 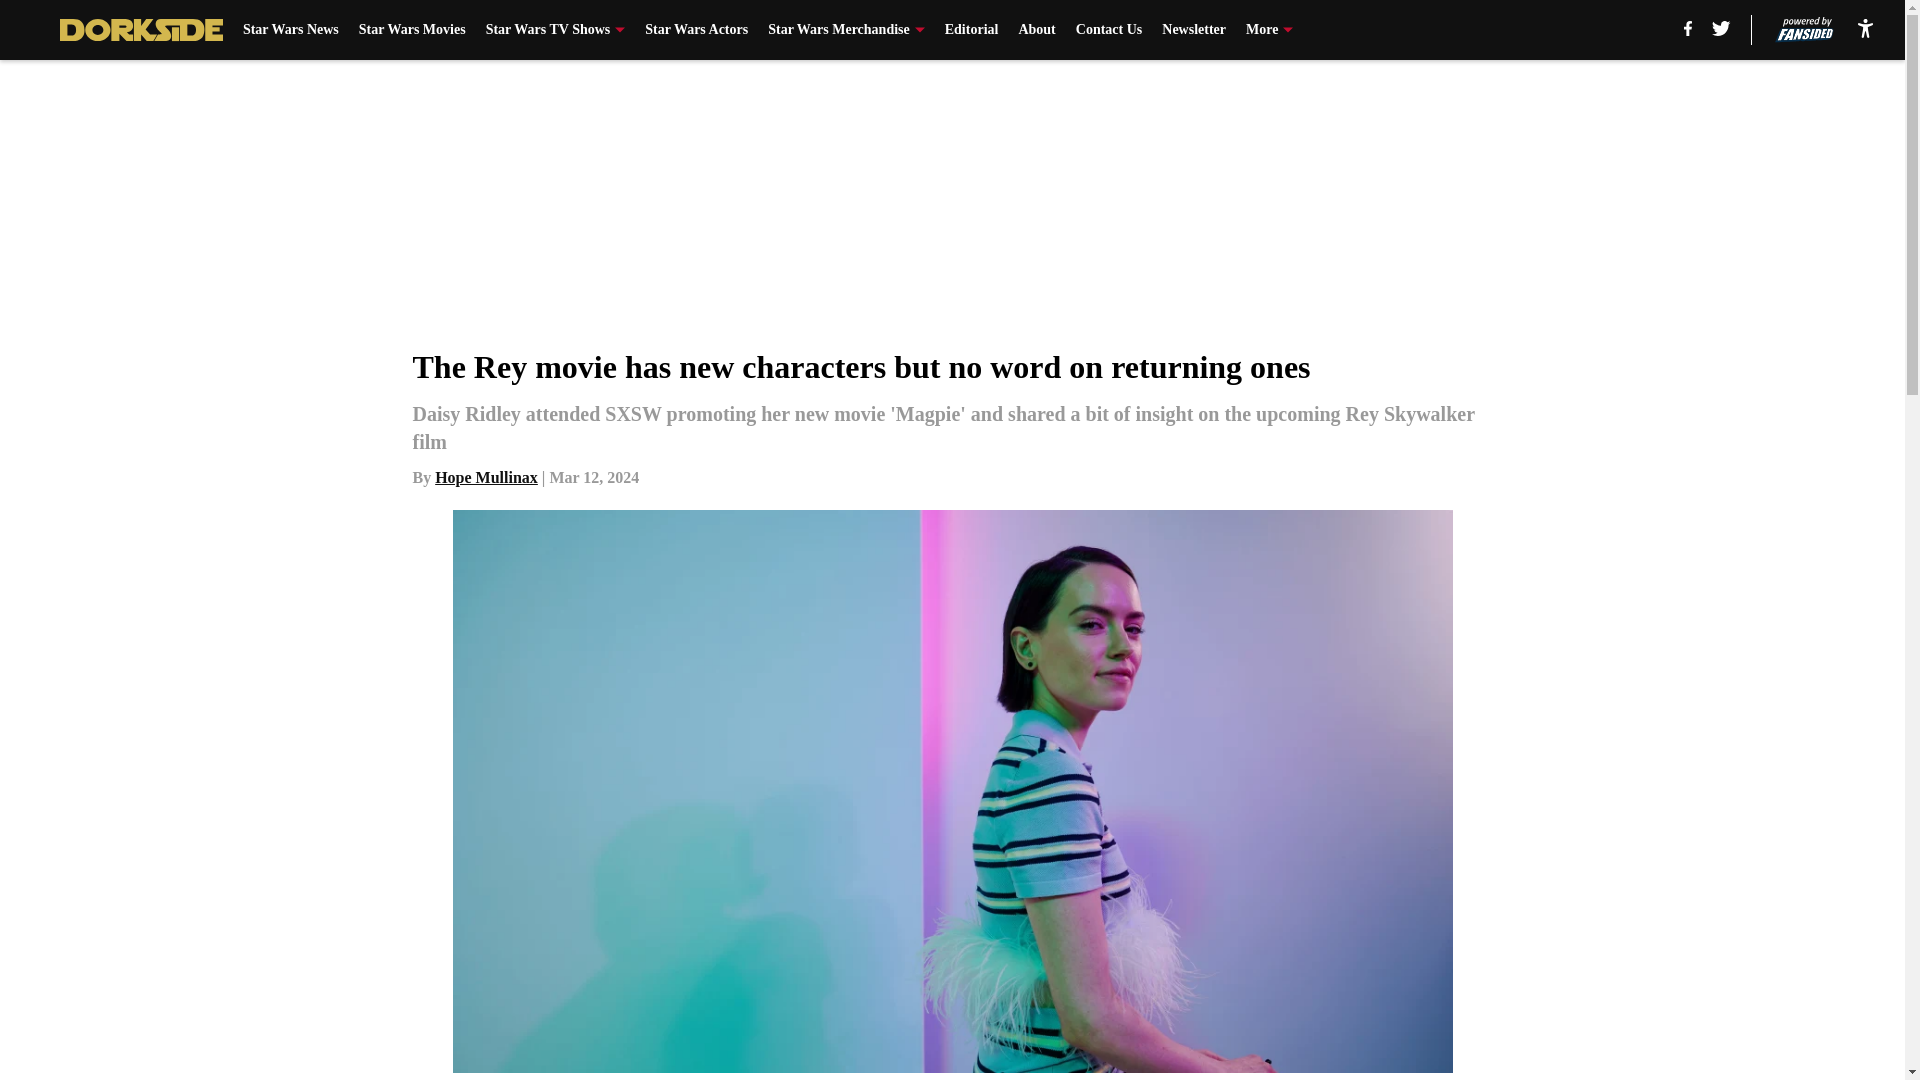 I want to click on Star Wars Merchandise, so click(x=846, y=30).